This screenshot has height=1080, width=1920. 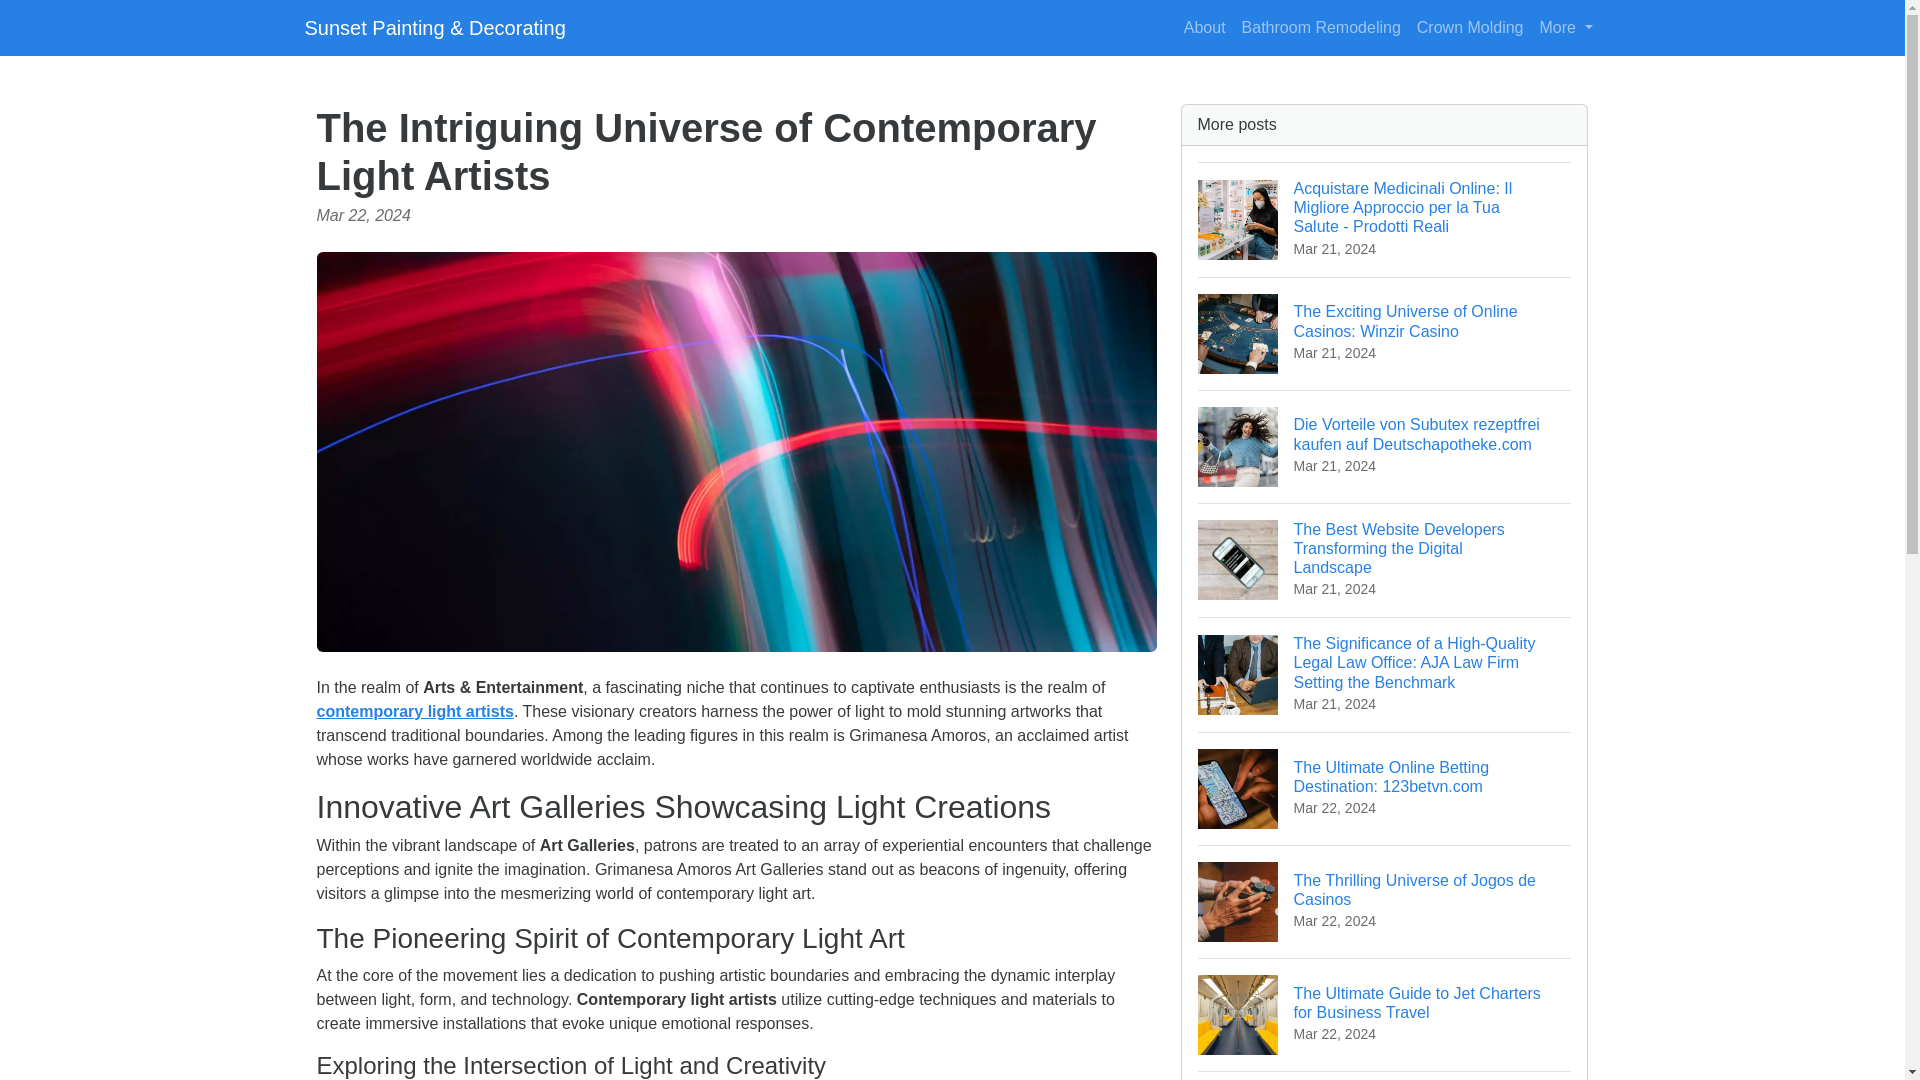 I want to click on Crown Molding, so click(x=1322, y=27).